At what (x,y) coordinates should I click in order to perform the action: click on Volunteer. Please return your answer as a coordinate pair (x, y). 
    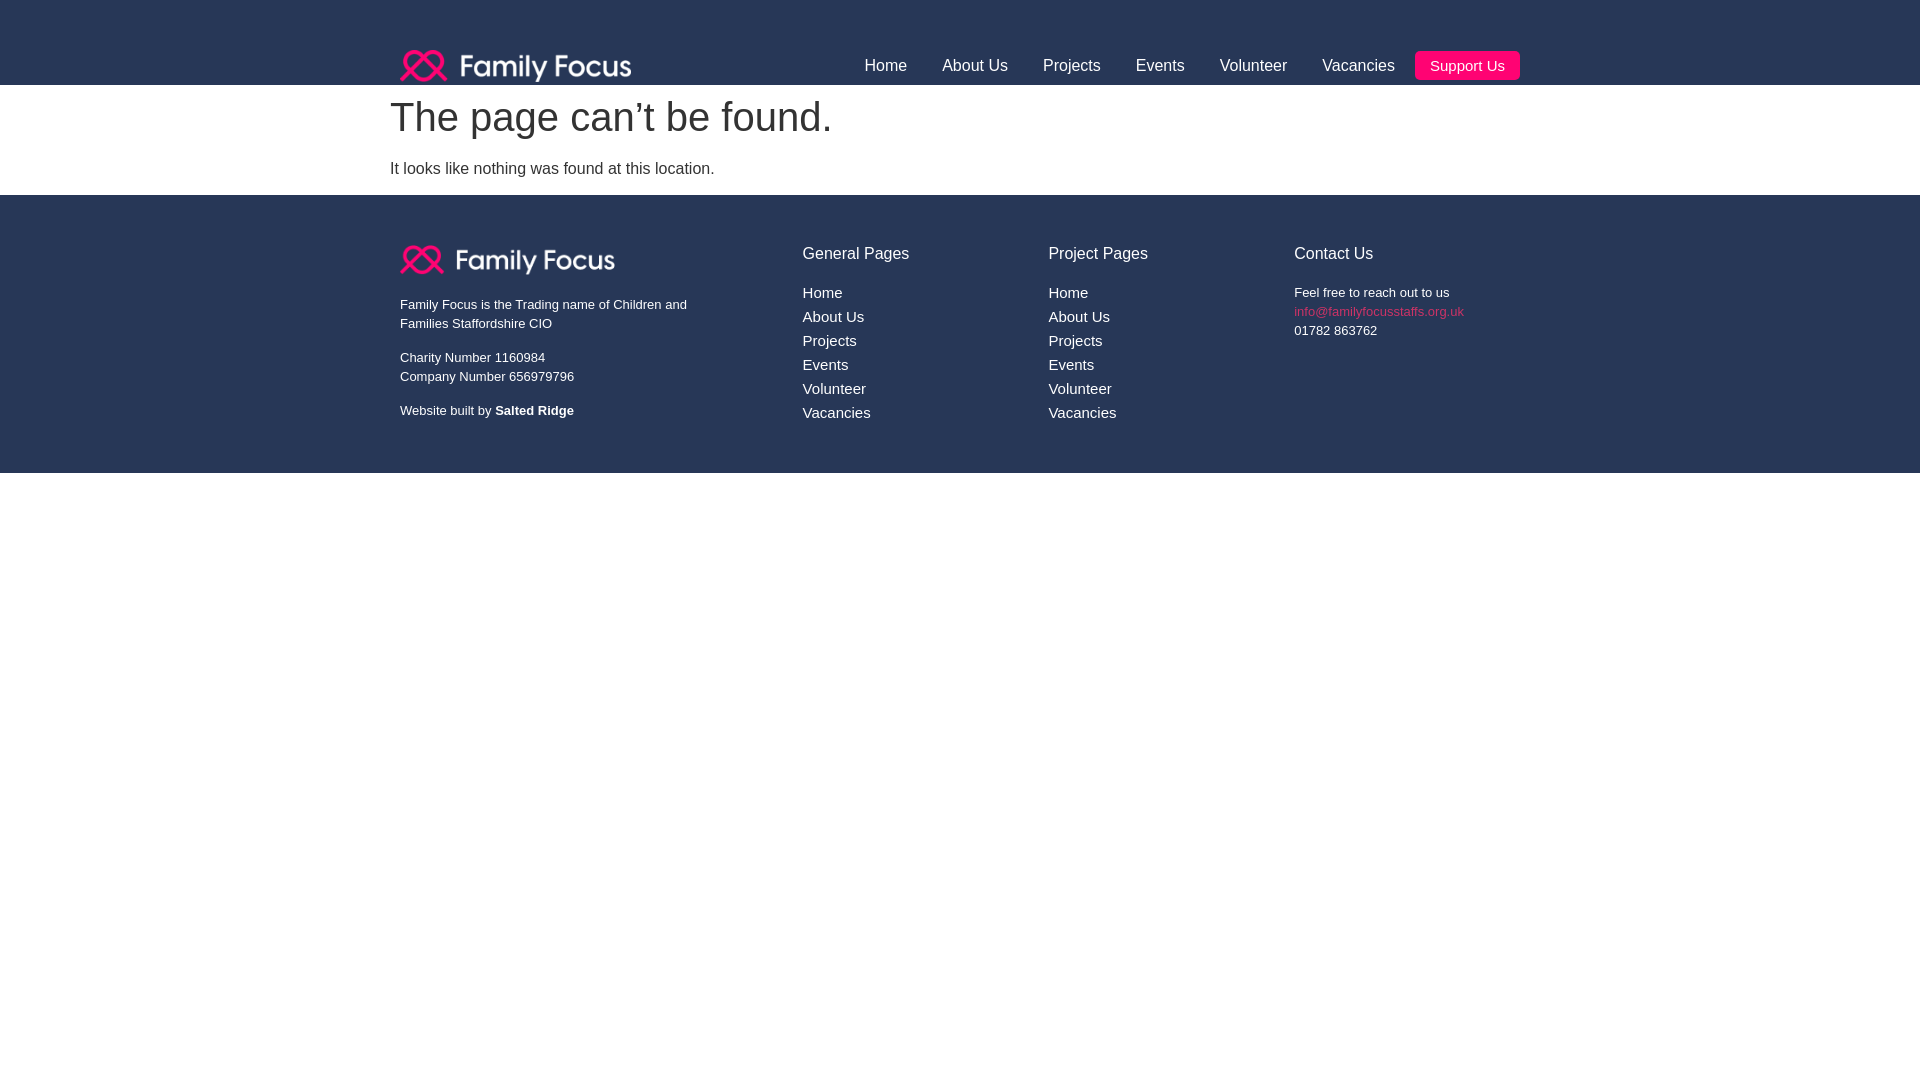
    Looking at the image, I should click on (1254, 66).